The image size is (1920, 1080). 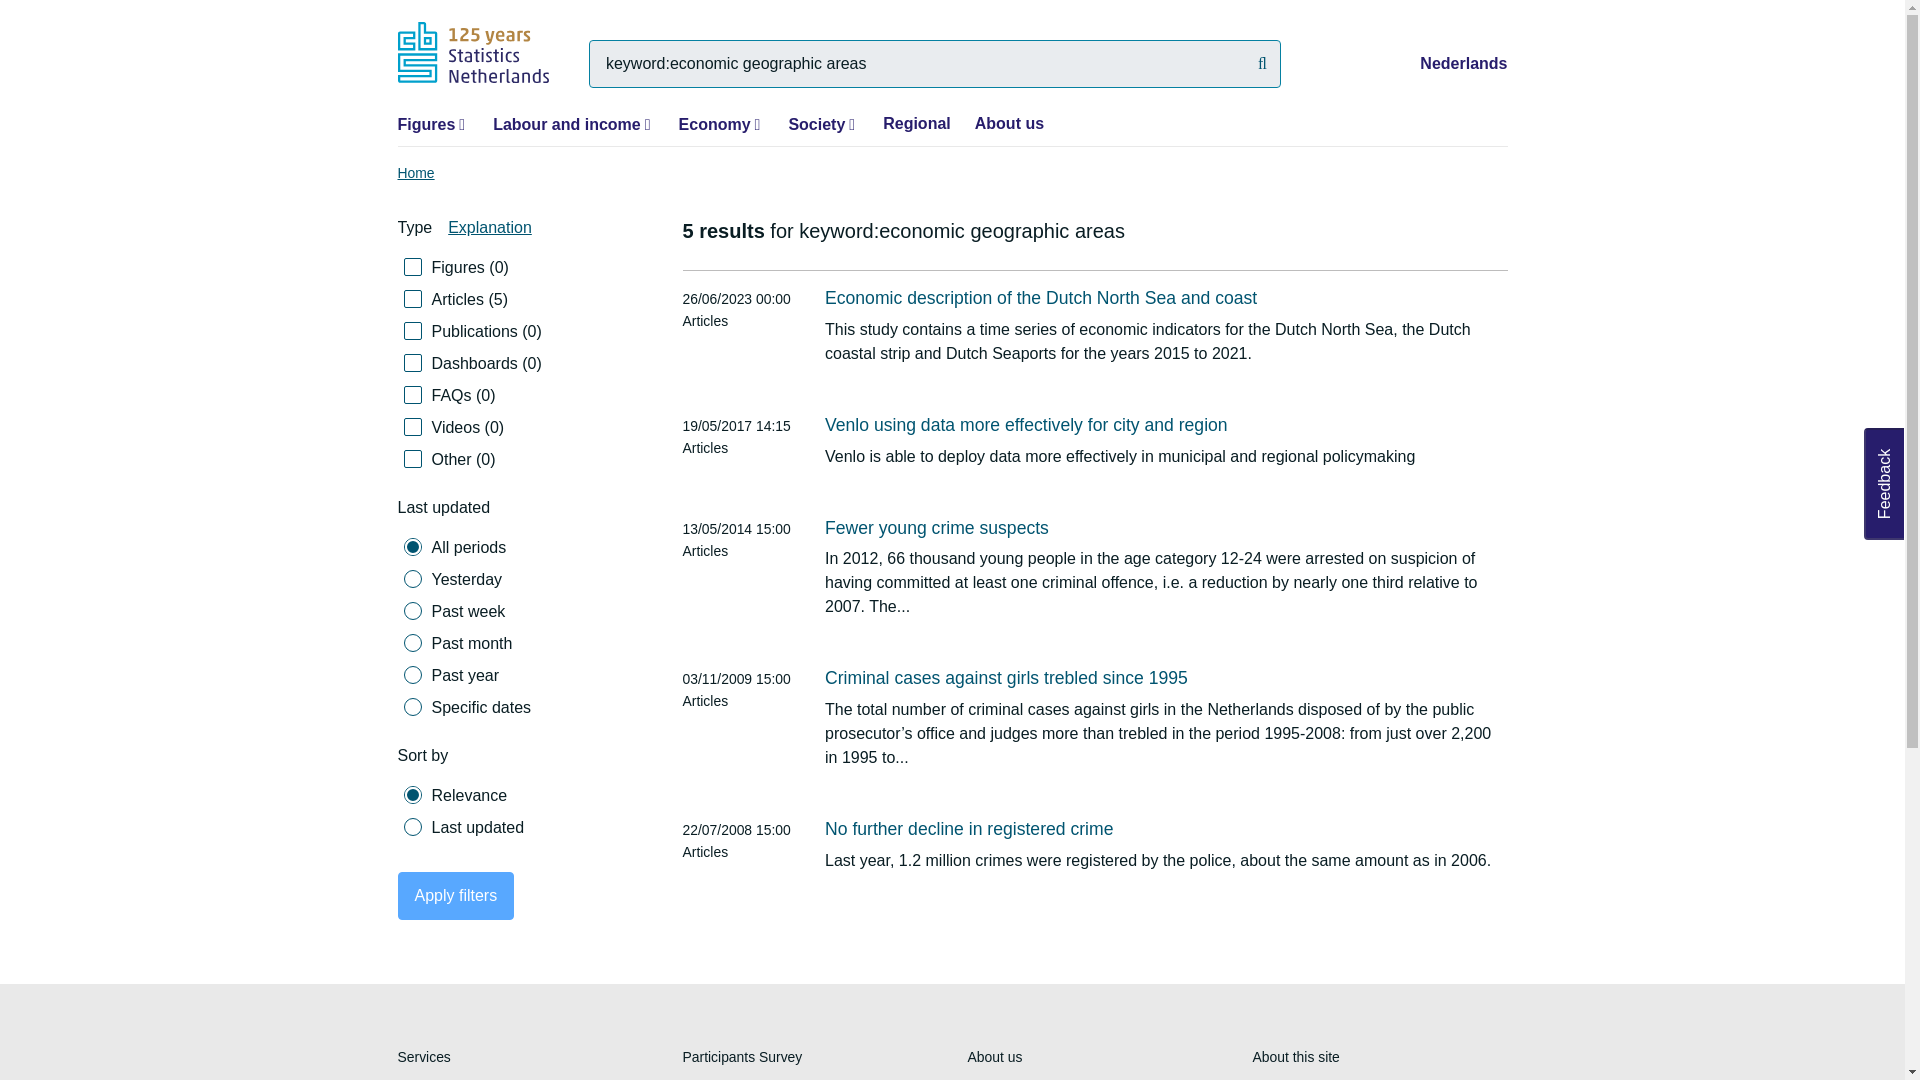 I want to click on CBS home, so click(x=473, y=52).